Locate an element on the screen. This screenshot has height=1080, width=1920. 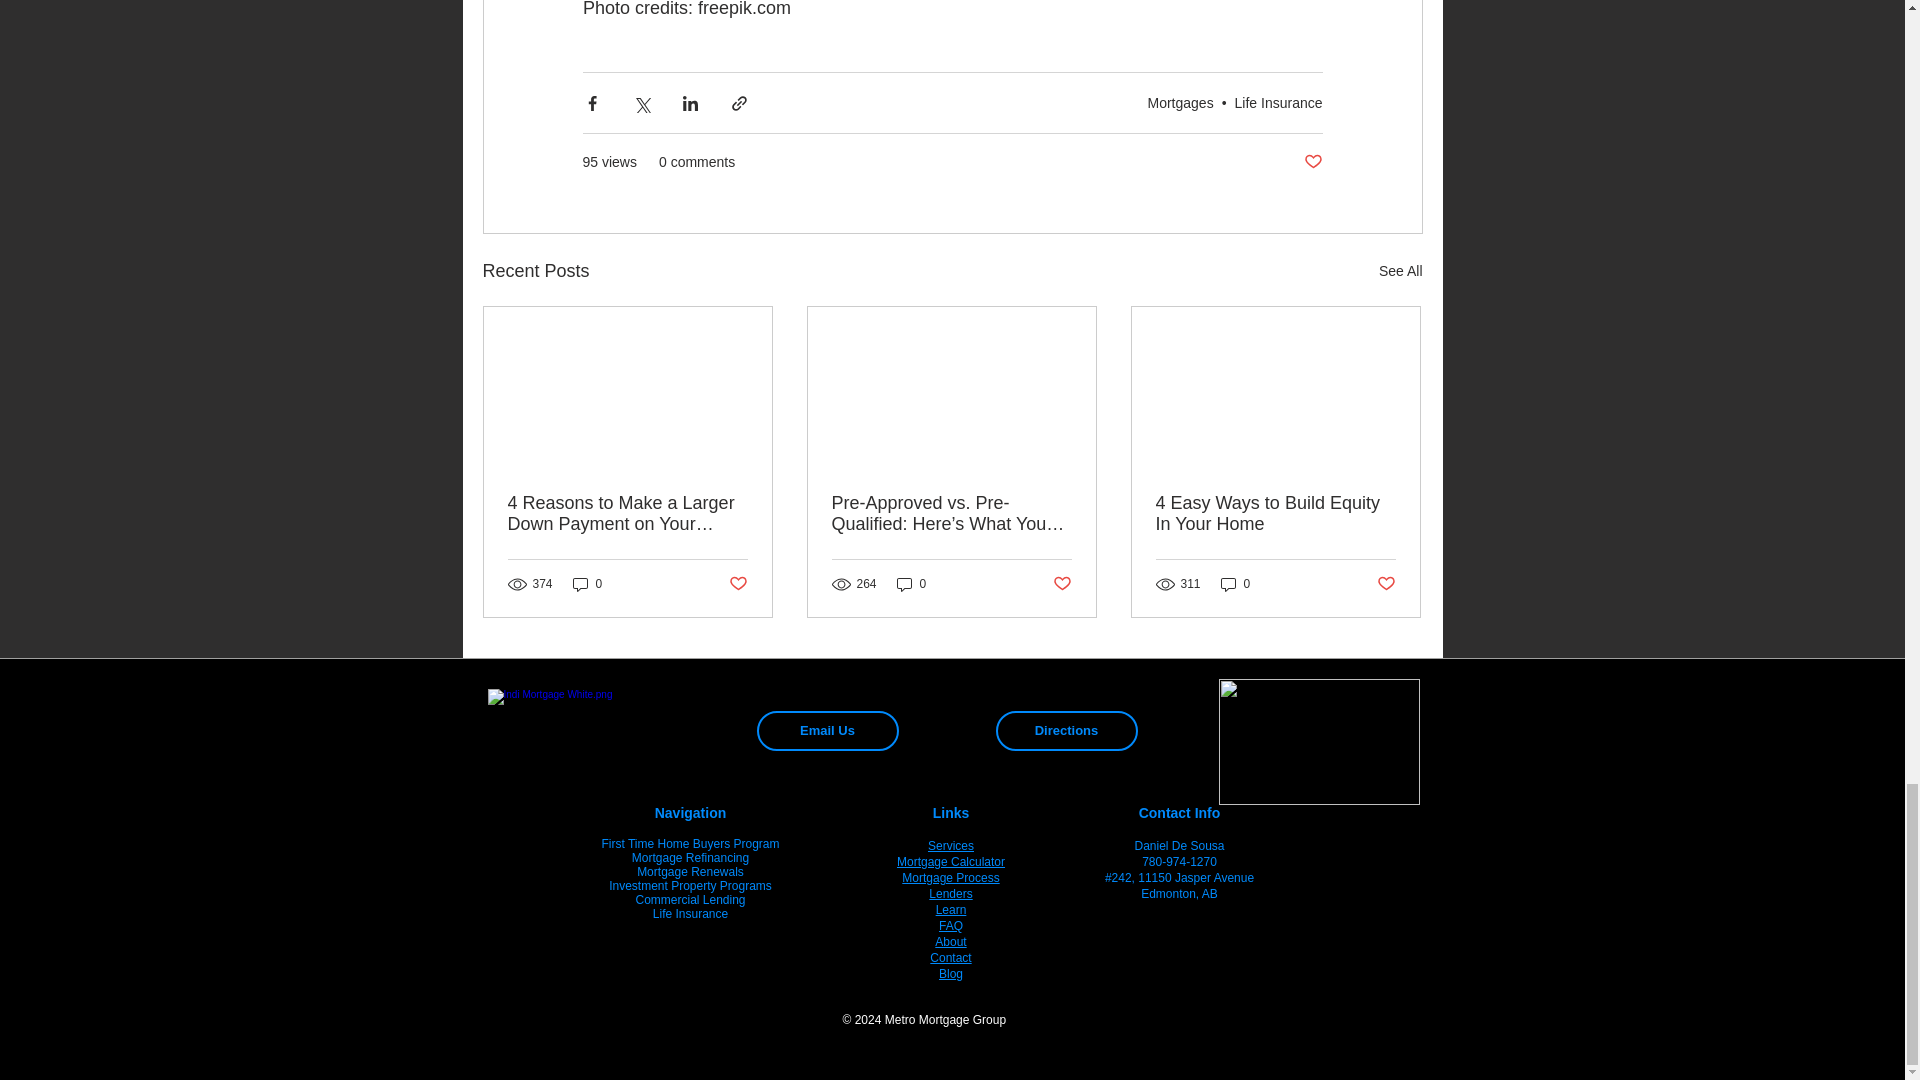
Transparent Logo.png is located at coordinates (1318, 742).